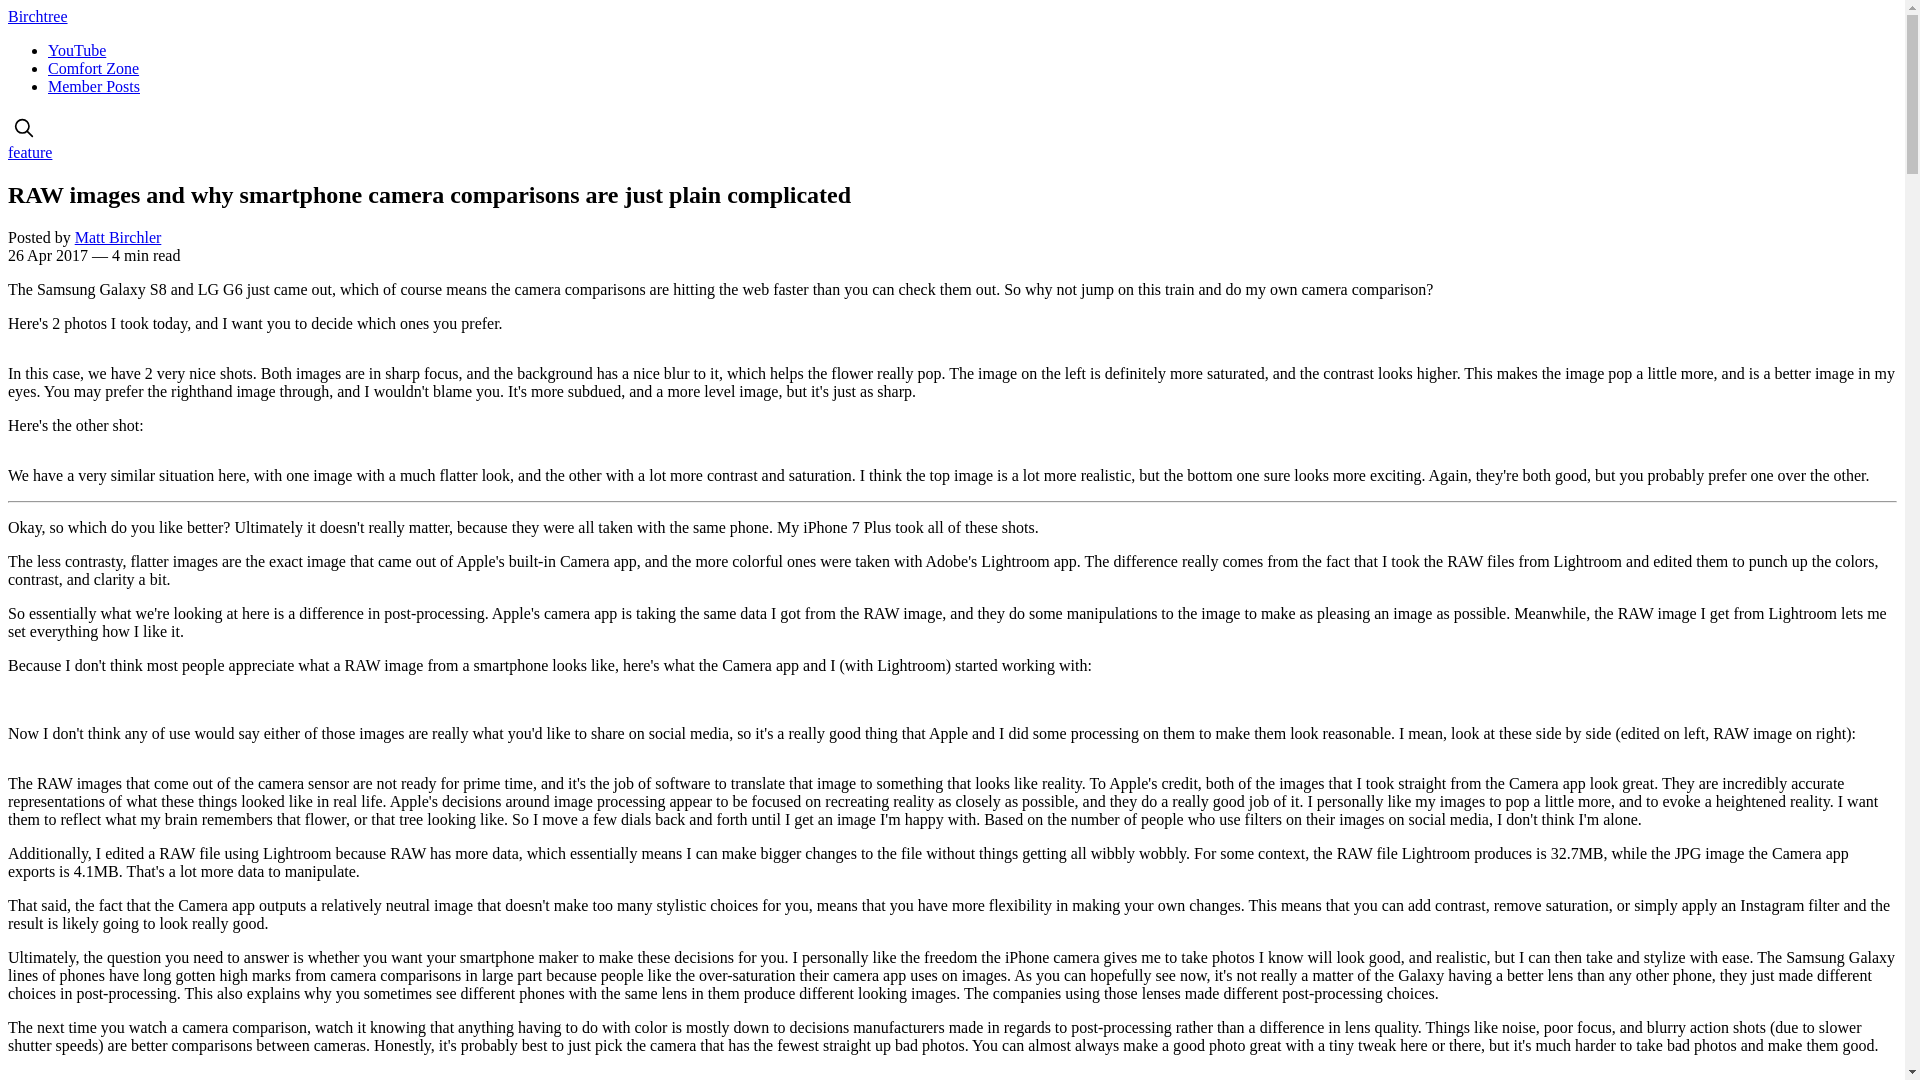  What do you see at coordinates (76, 50) in the screenshot?
I see `YouTube` at bounding box center [76, 50].